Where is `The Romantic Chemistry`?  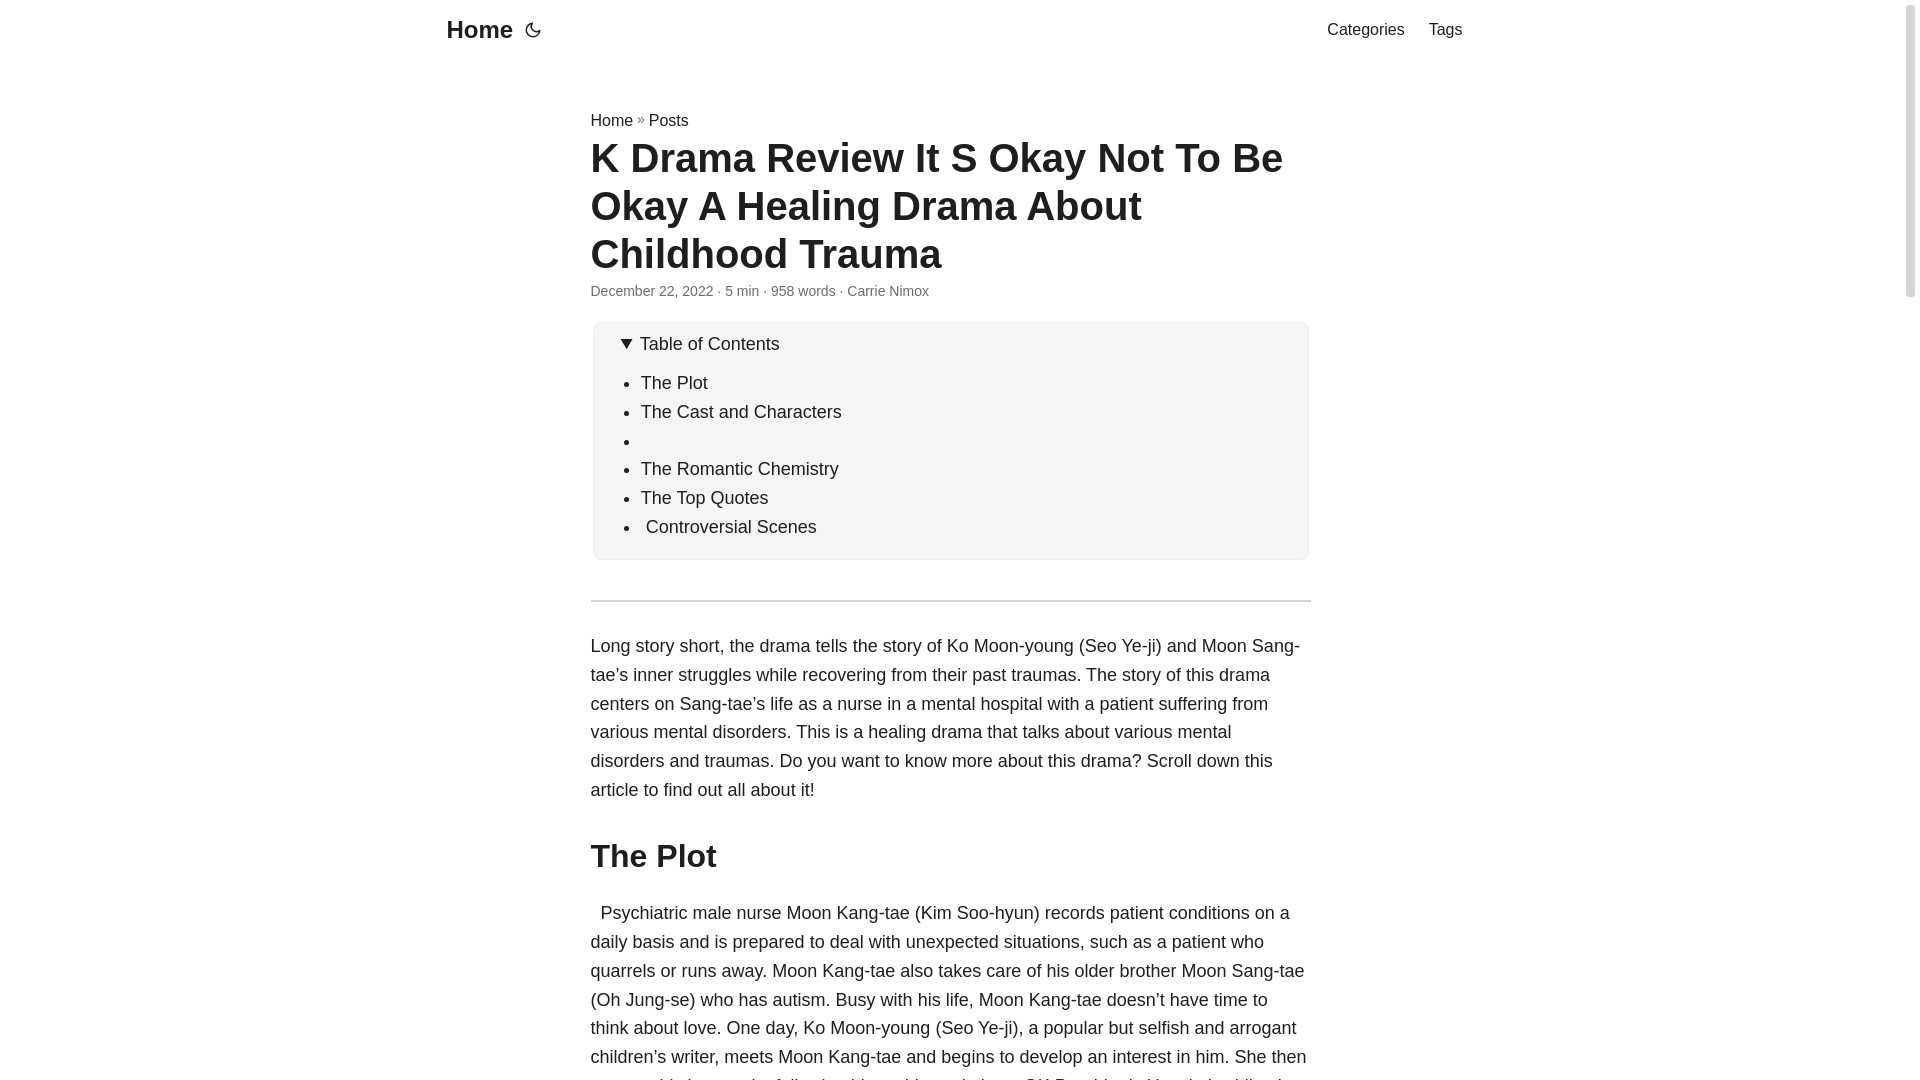 The Romantic Chemistry is located at coordinates (740, 469).